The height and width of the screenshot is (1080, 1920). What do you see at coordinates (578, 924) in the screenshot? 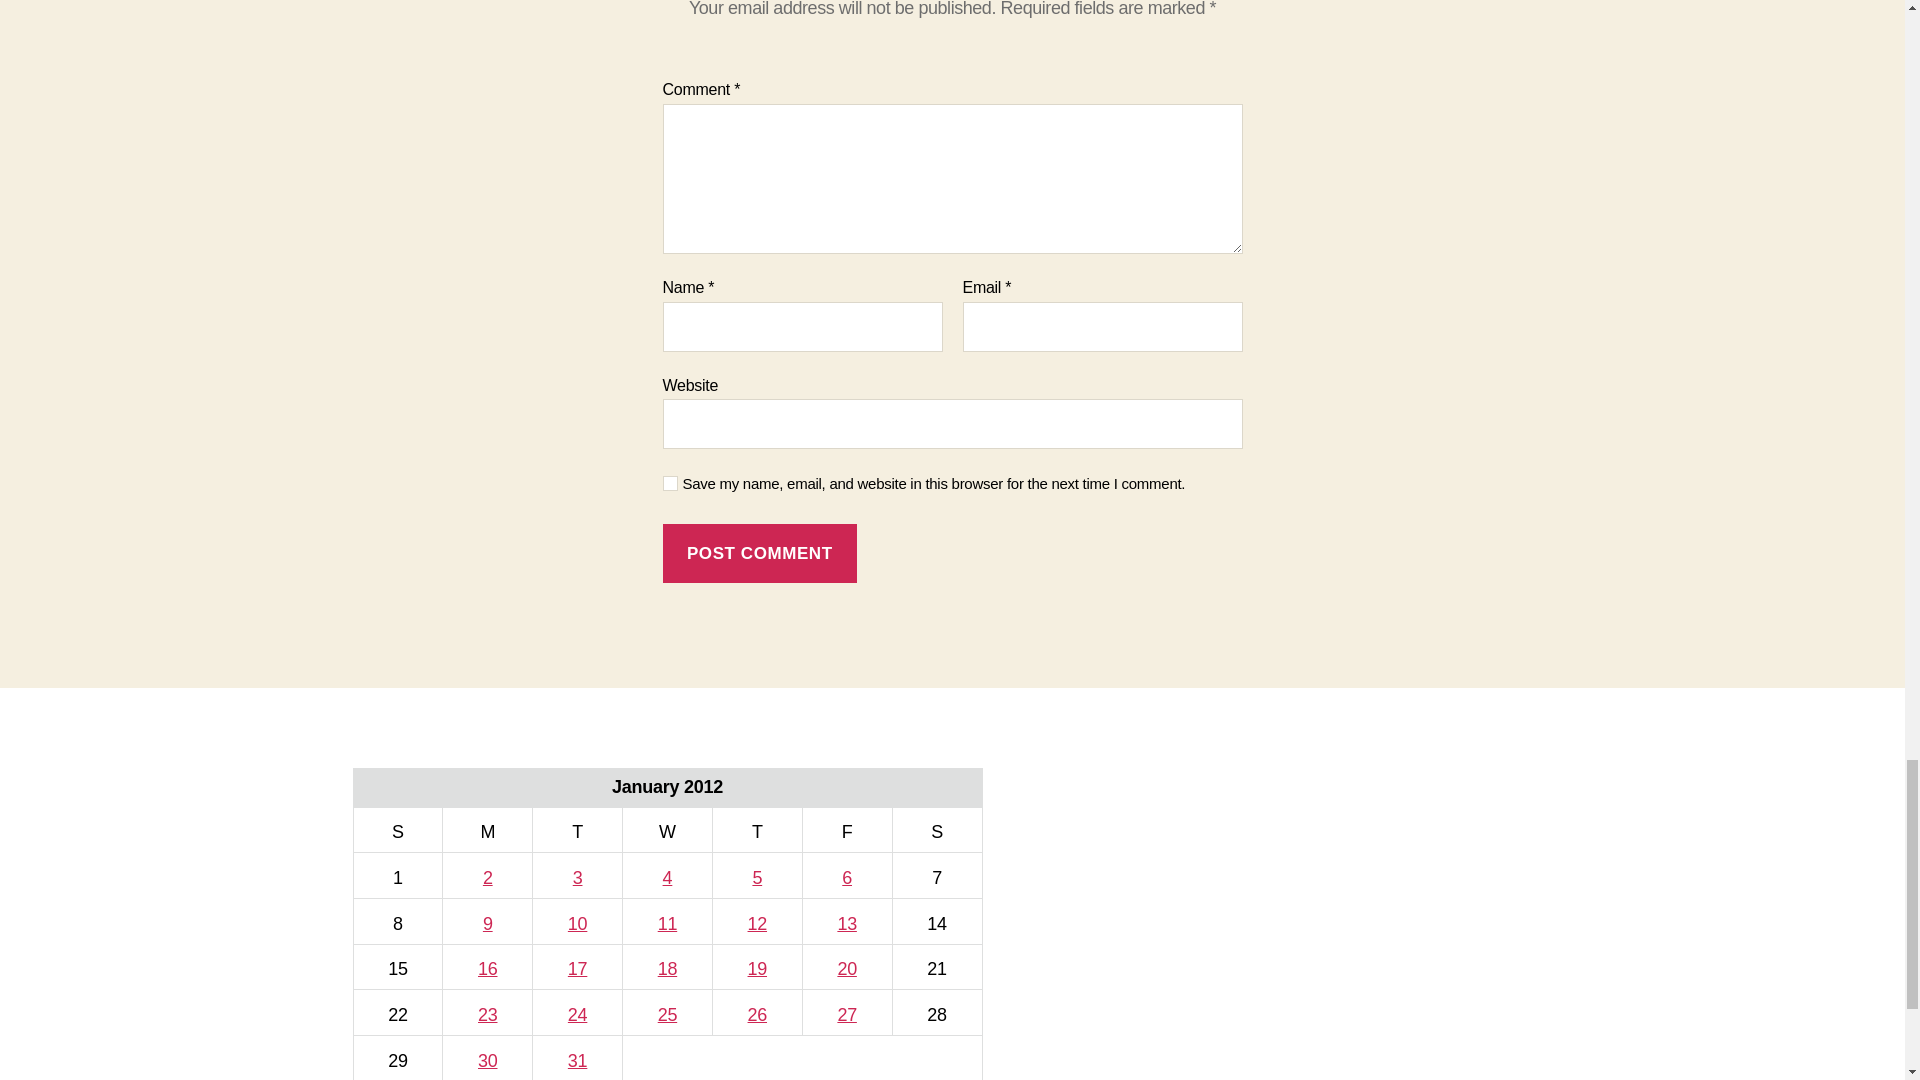
I see `10` at bounding box center [578, 924].